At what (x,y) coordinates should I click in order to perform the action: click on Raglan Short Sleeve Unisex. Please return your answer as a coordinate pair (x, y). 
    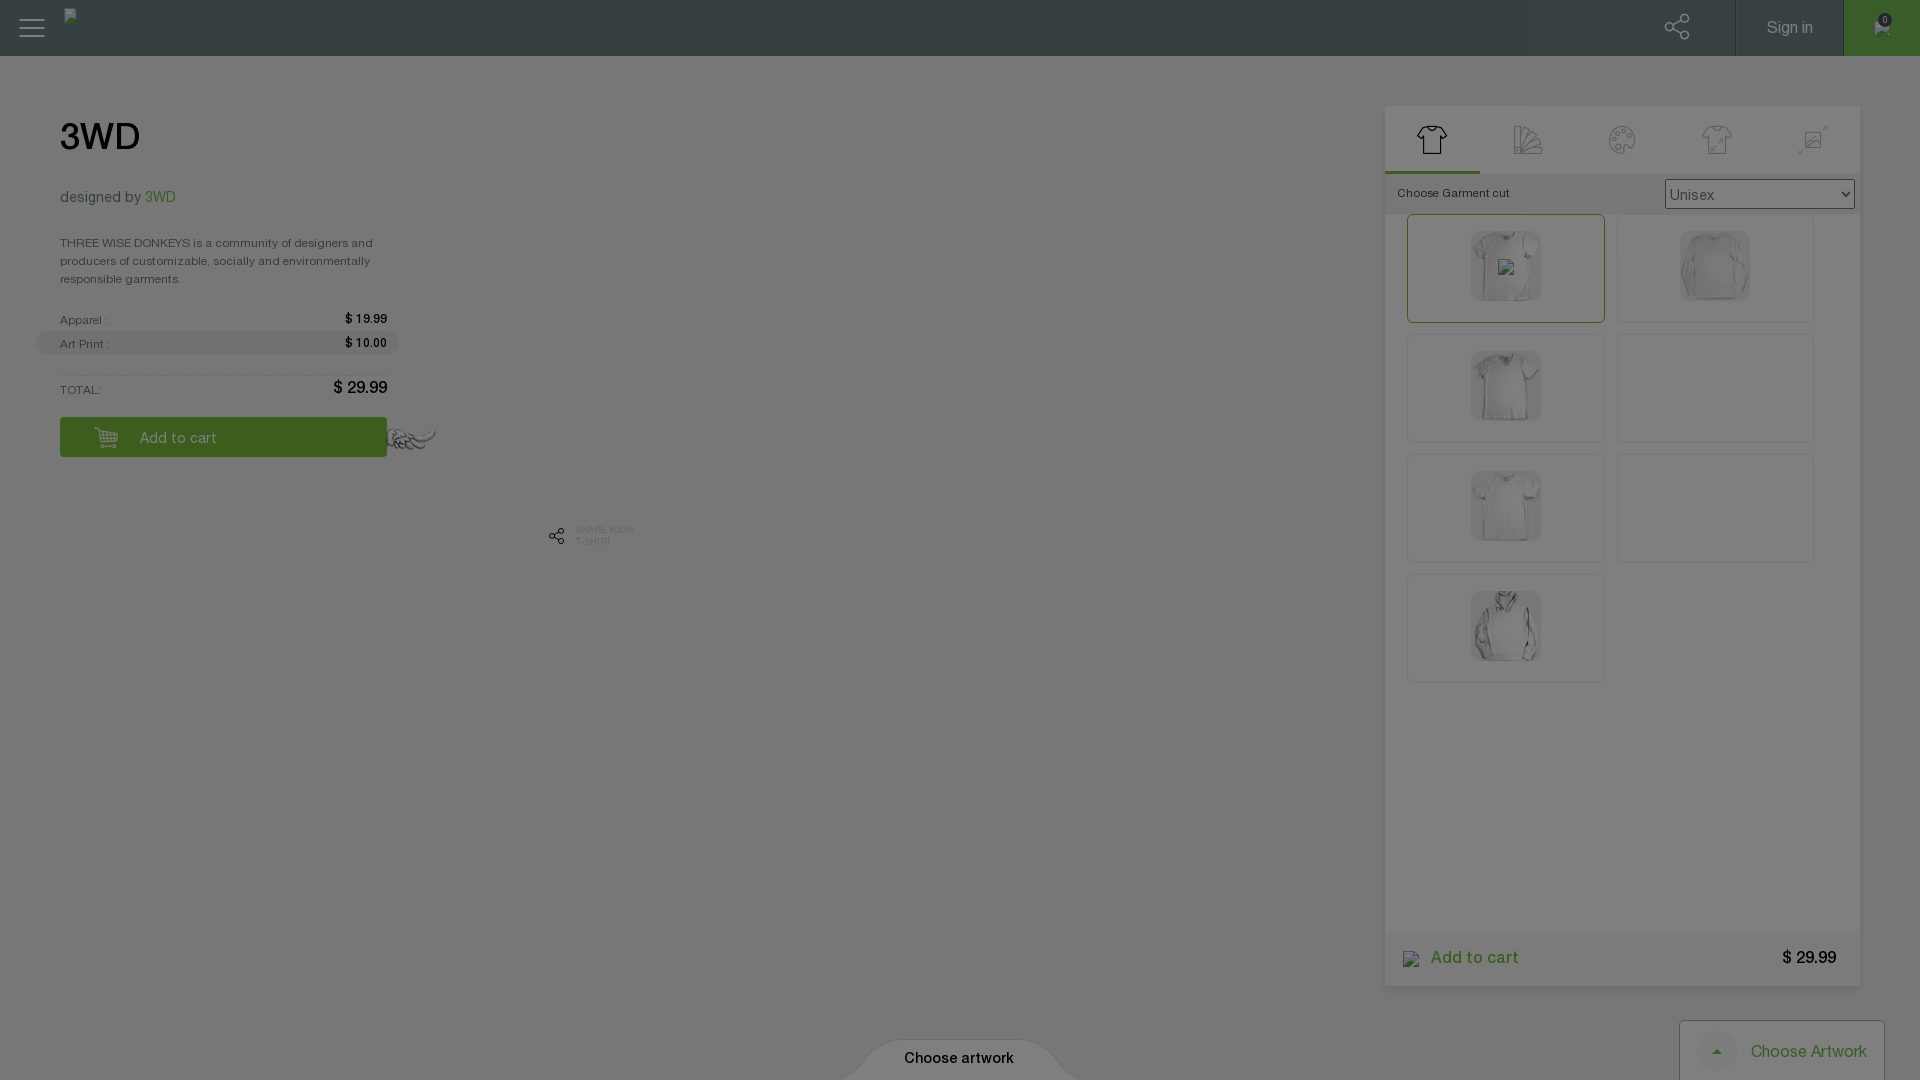
    Looking at the image, I should click on (1506, 506).